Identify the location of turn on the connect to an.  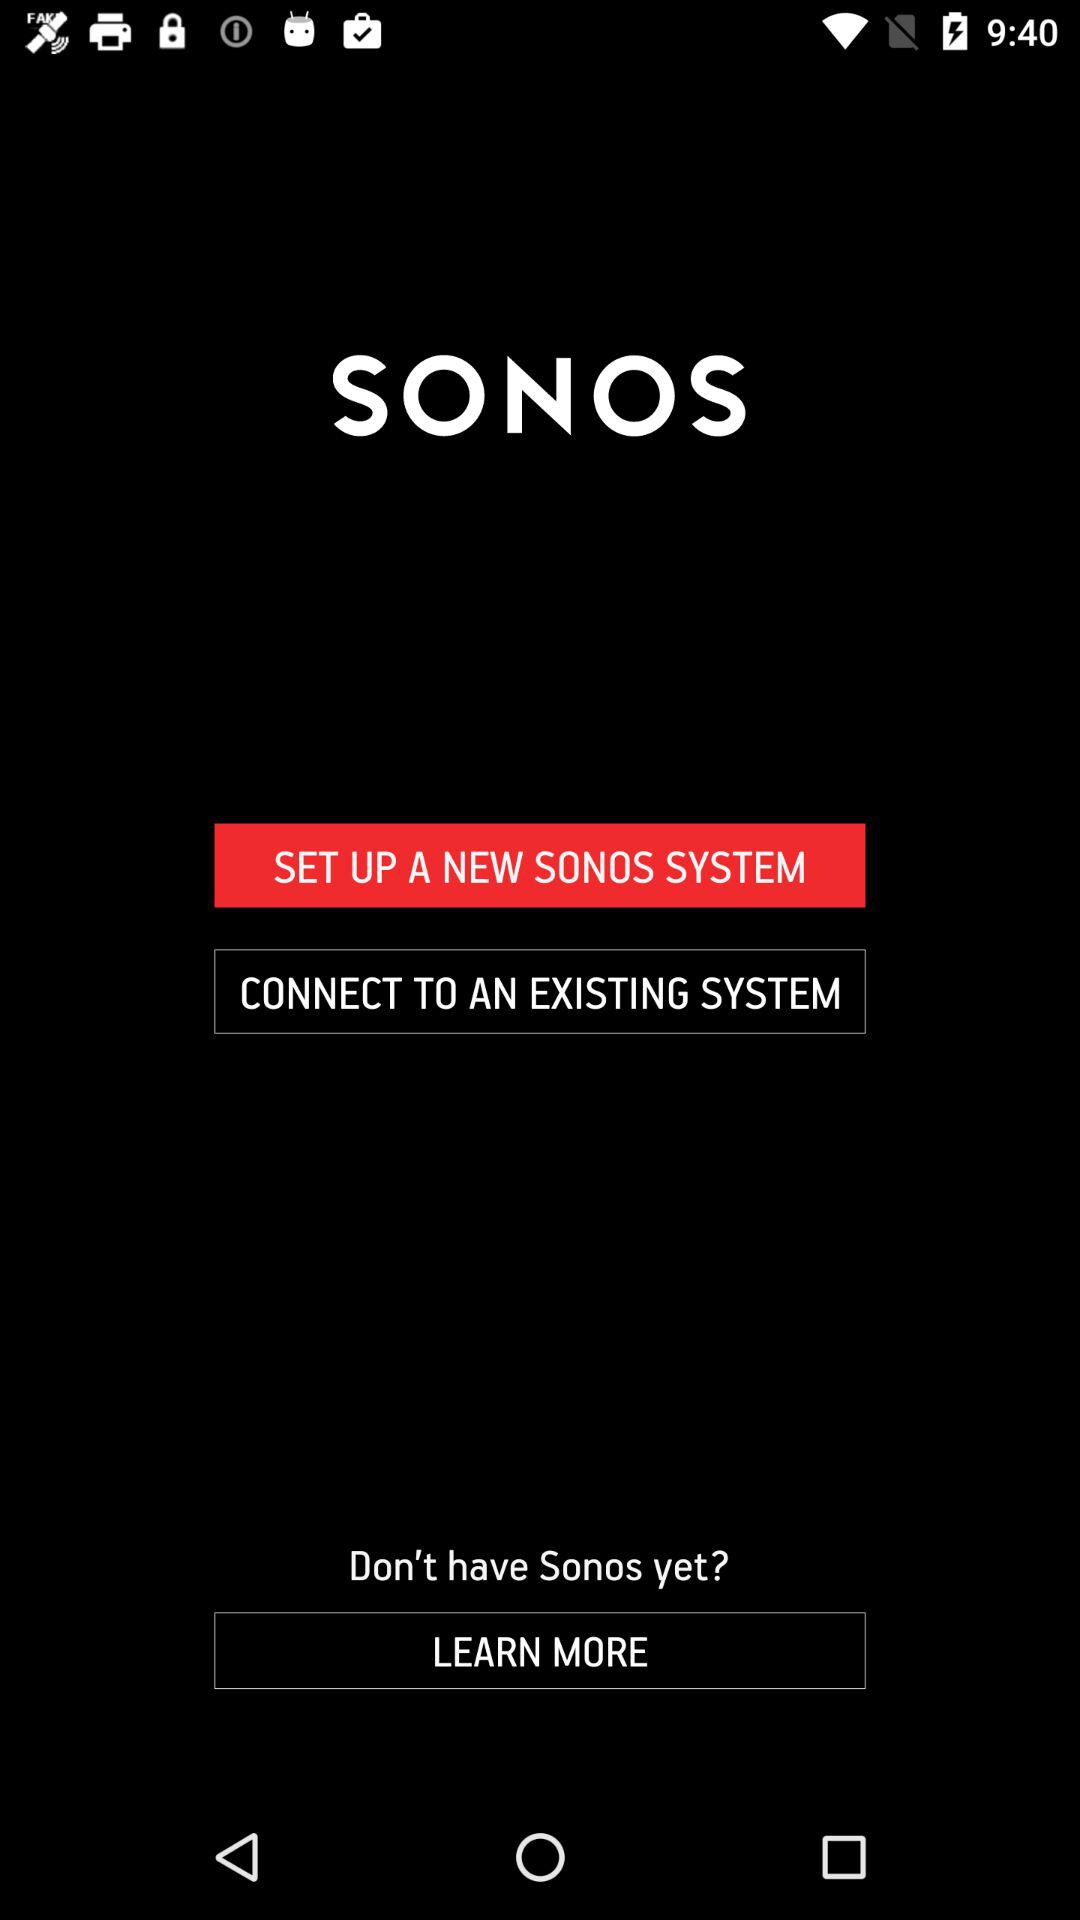
(540, 991).